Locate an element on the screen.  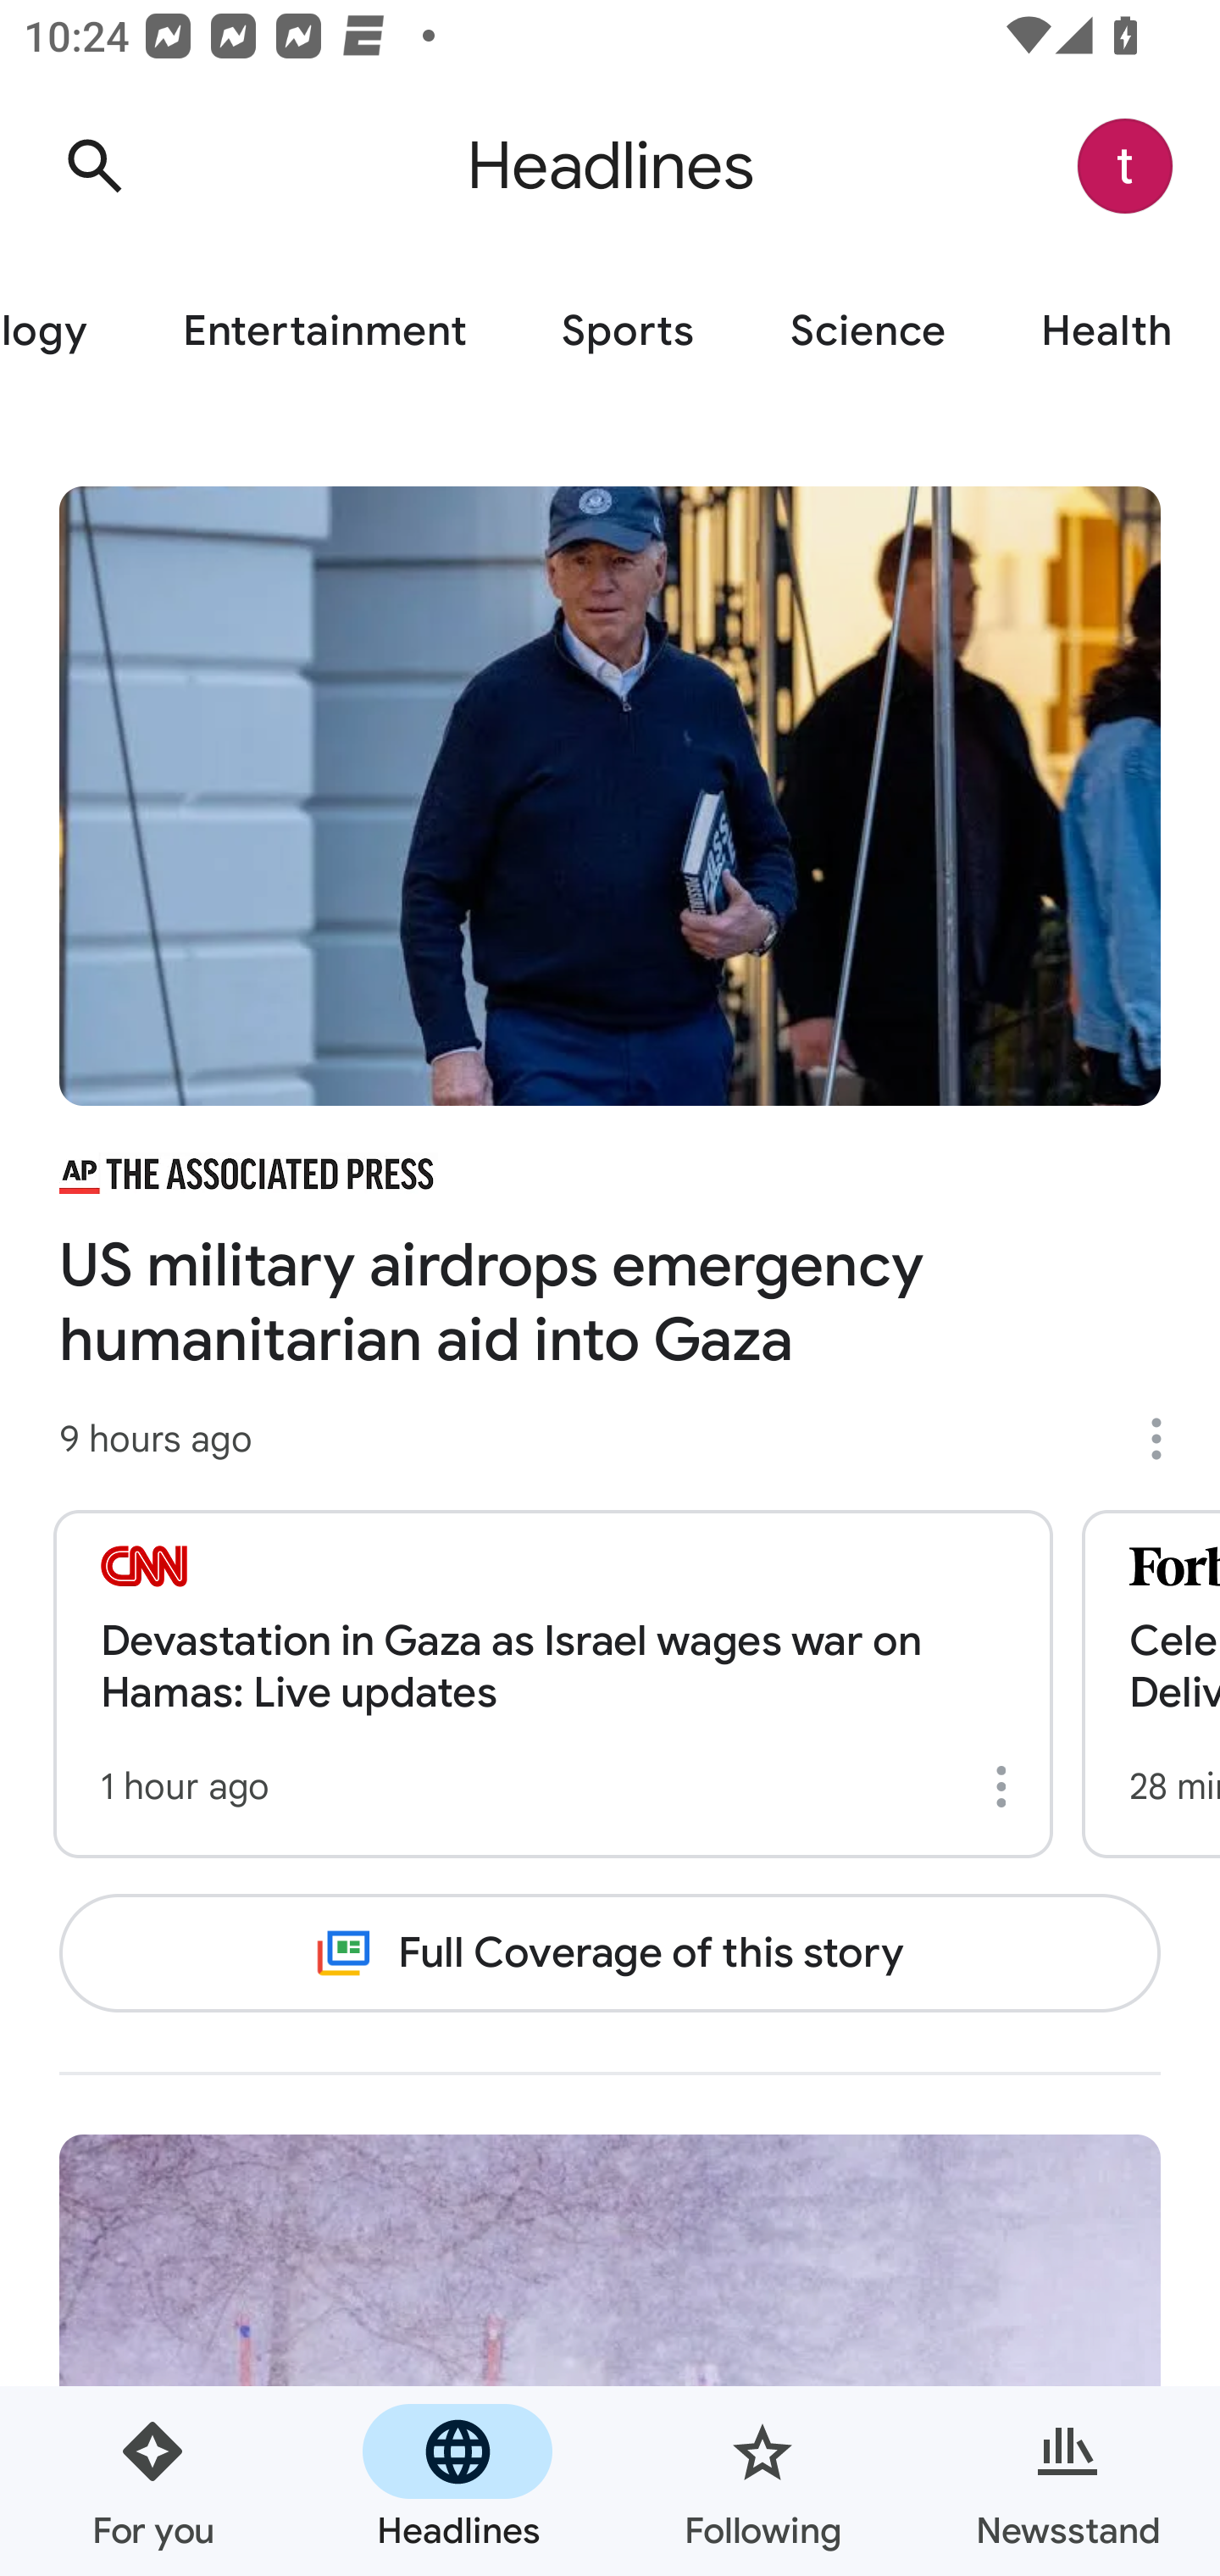
Following is located at coordinates (762, 2481).